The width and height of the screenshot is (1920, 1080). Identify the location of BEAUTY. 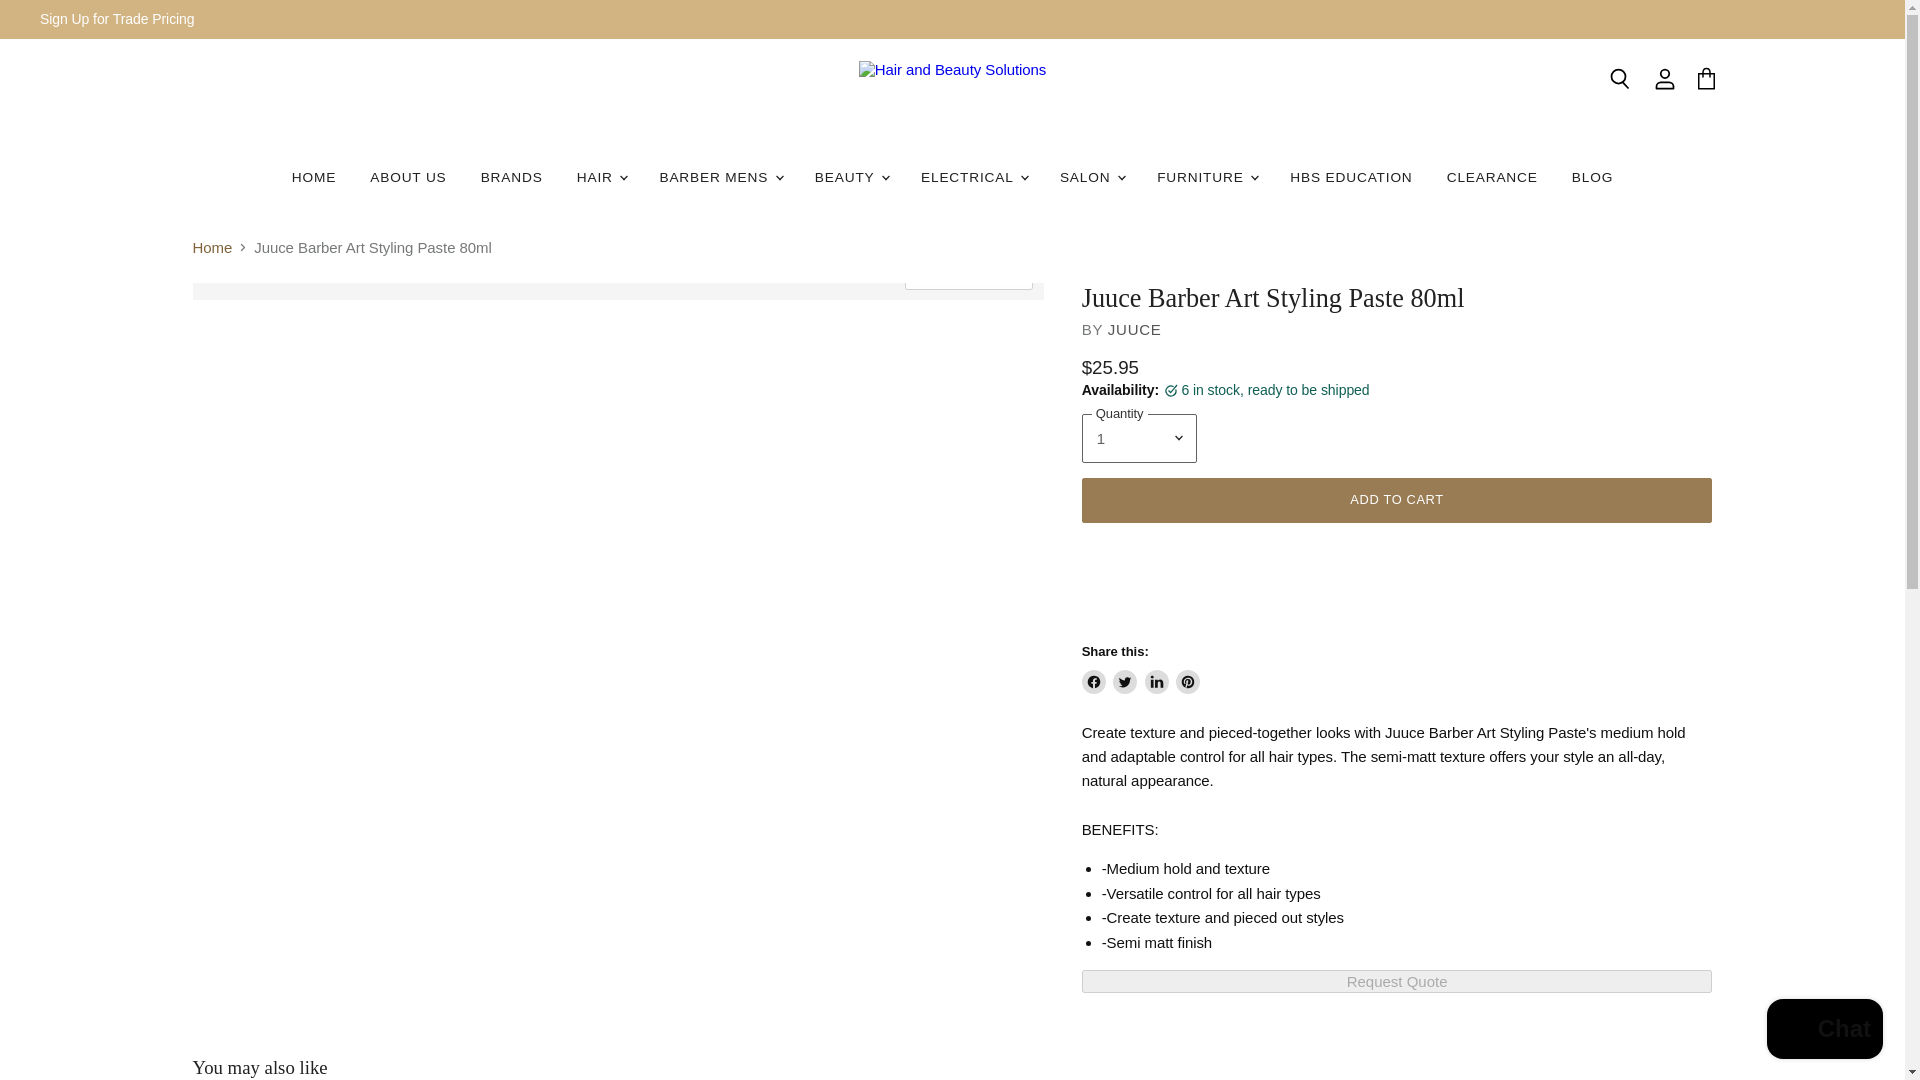
(851, 176).